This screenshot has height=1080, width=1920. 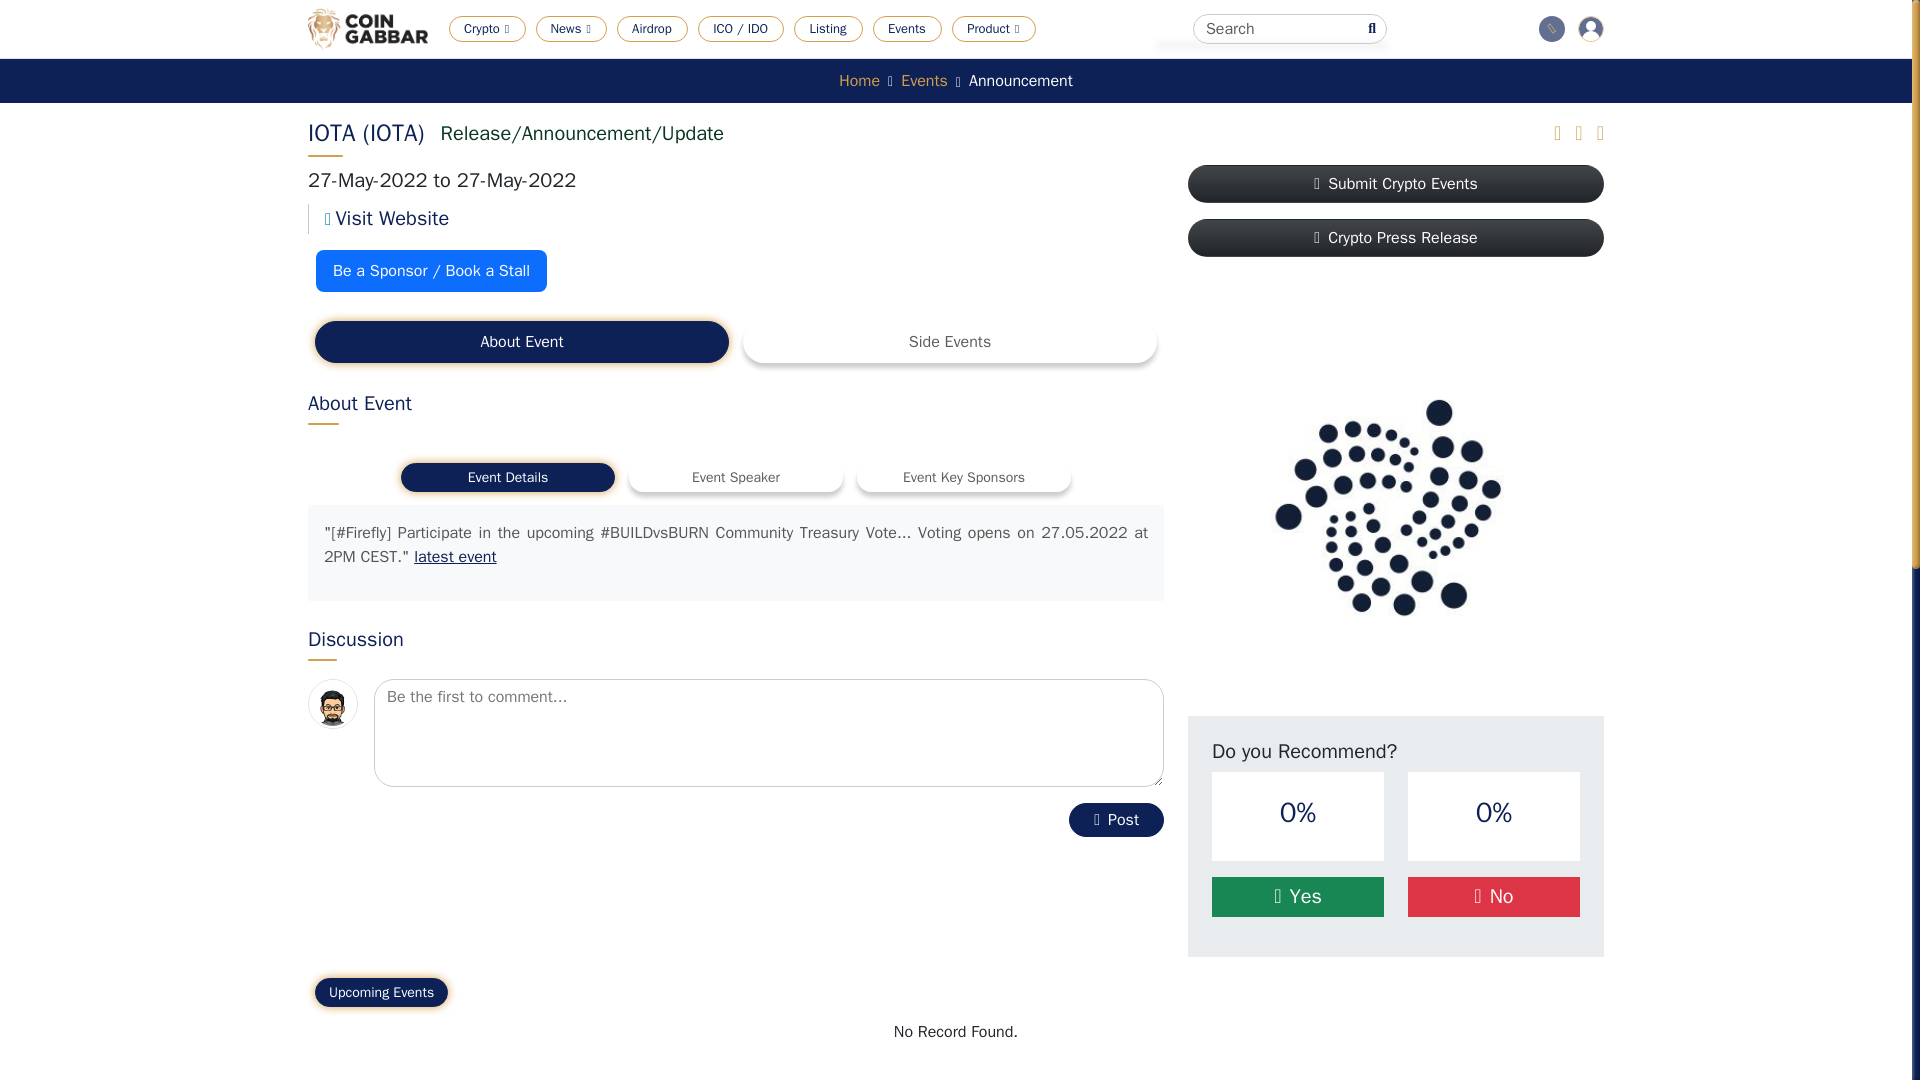 I want to click on All News, so click(x=610, y=58).